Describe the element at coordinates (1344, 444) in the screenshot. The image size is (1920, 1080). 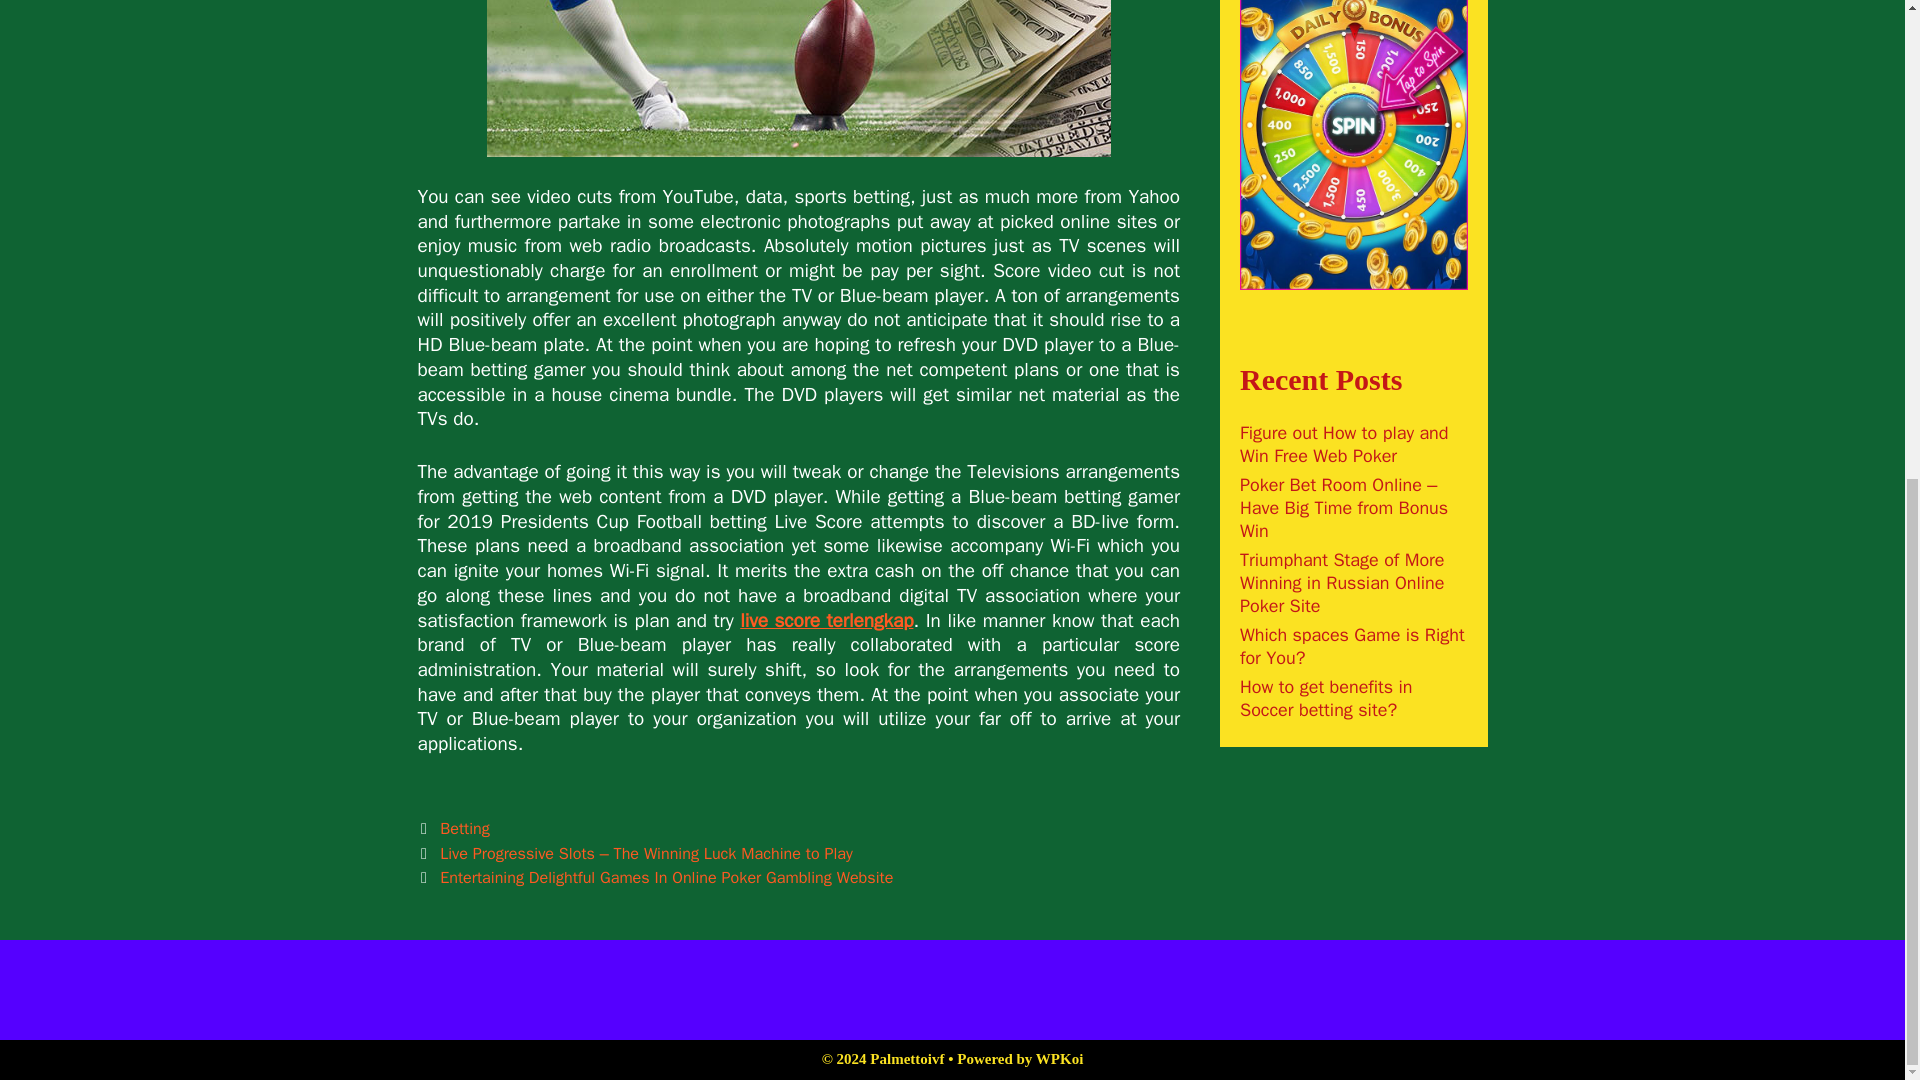
I see `Figure out How to play and Win Free Web Poker` at that location.